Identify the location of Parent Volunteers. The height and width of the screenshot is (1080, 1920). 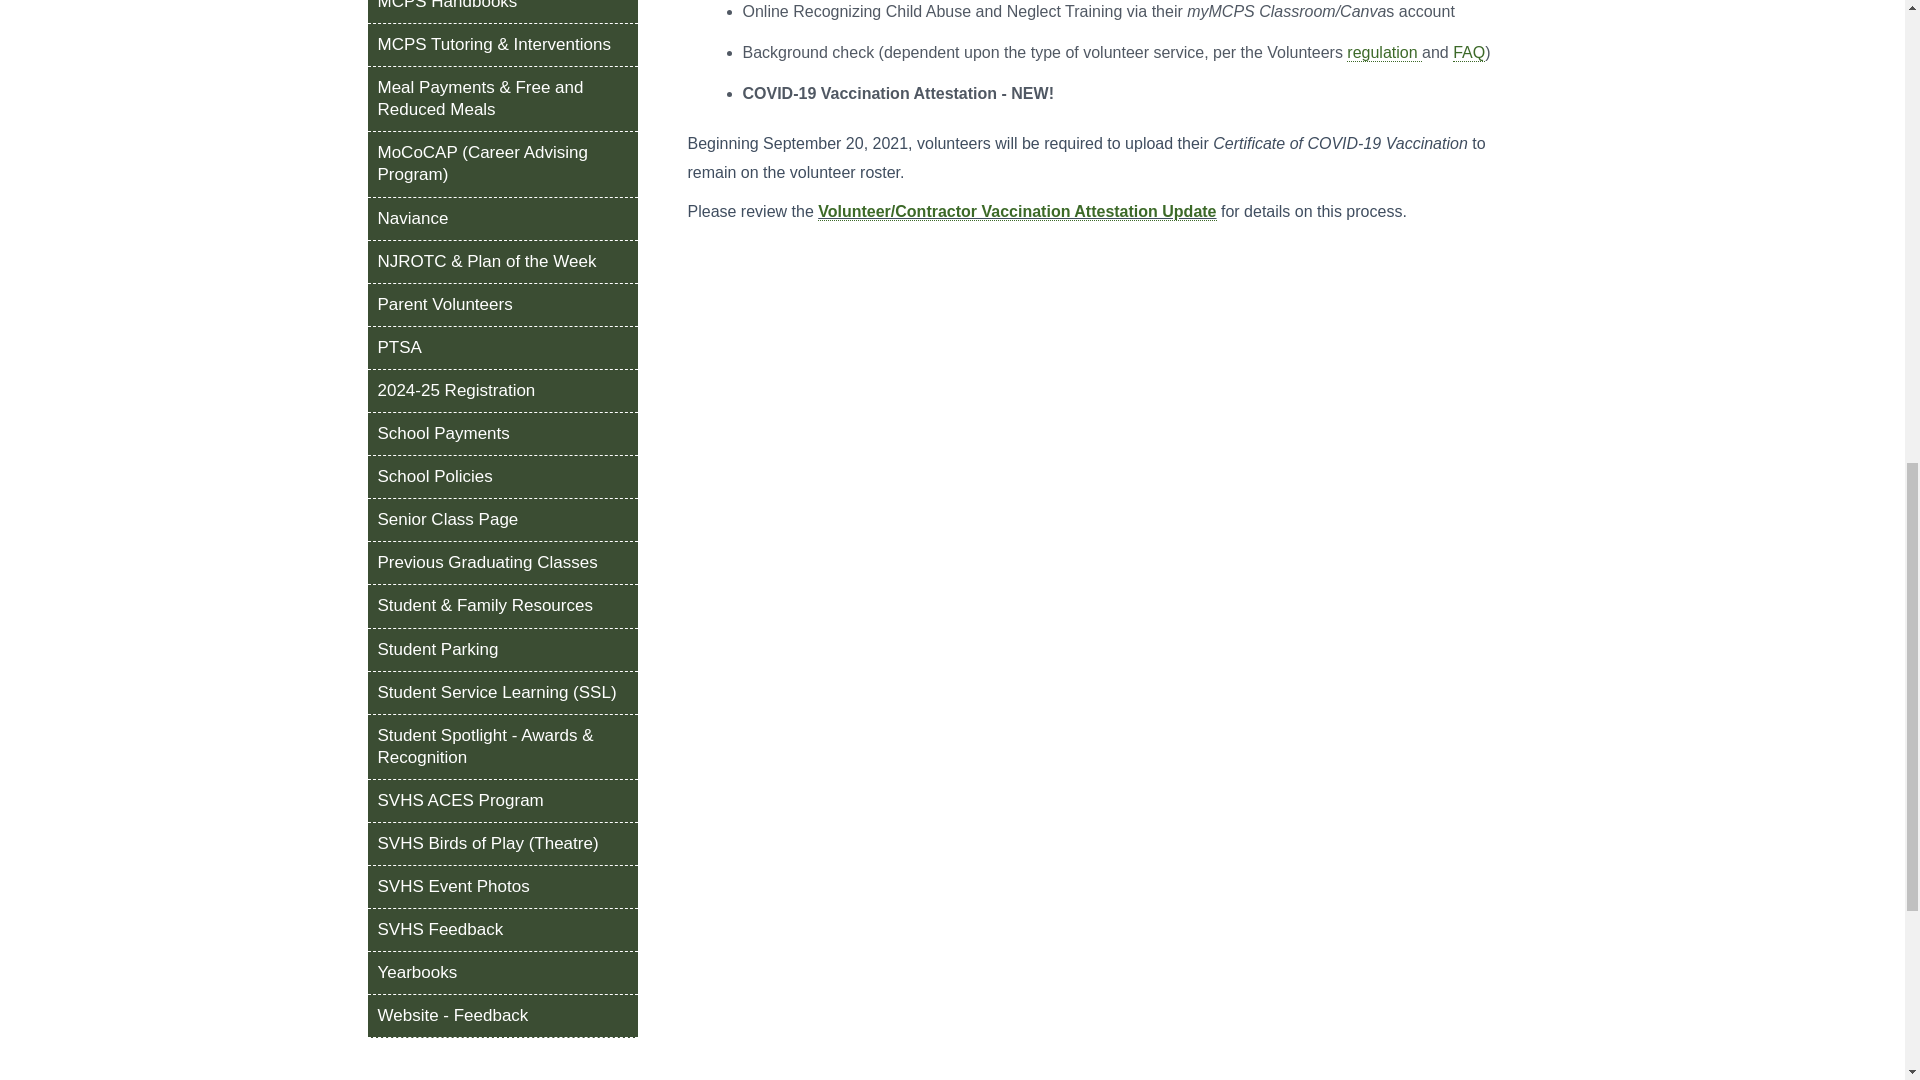
(502, 305).